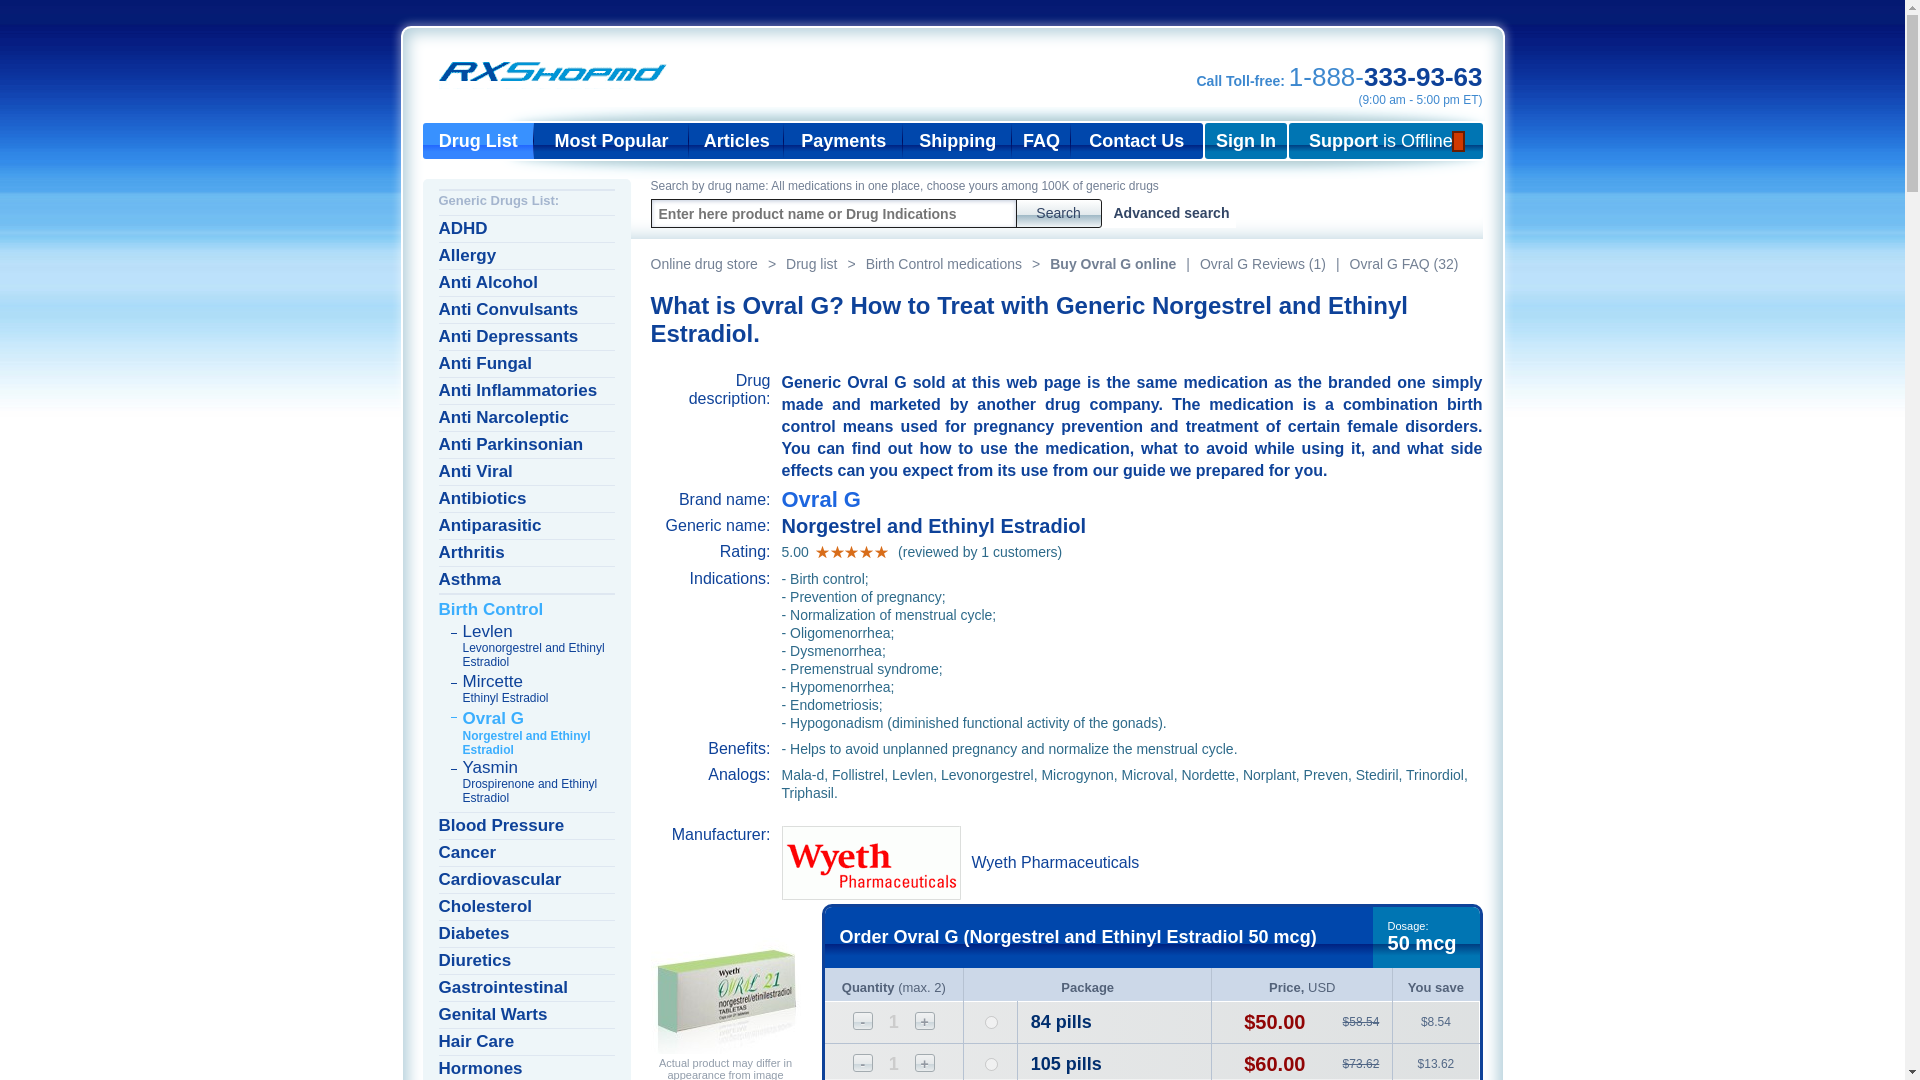  I want to click on Antiparasitic, so click(526, 524).